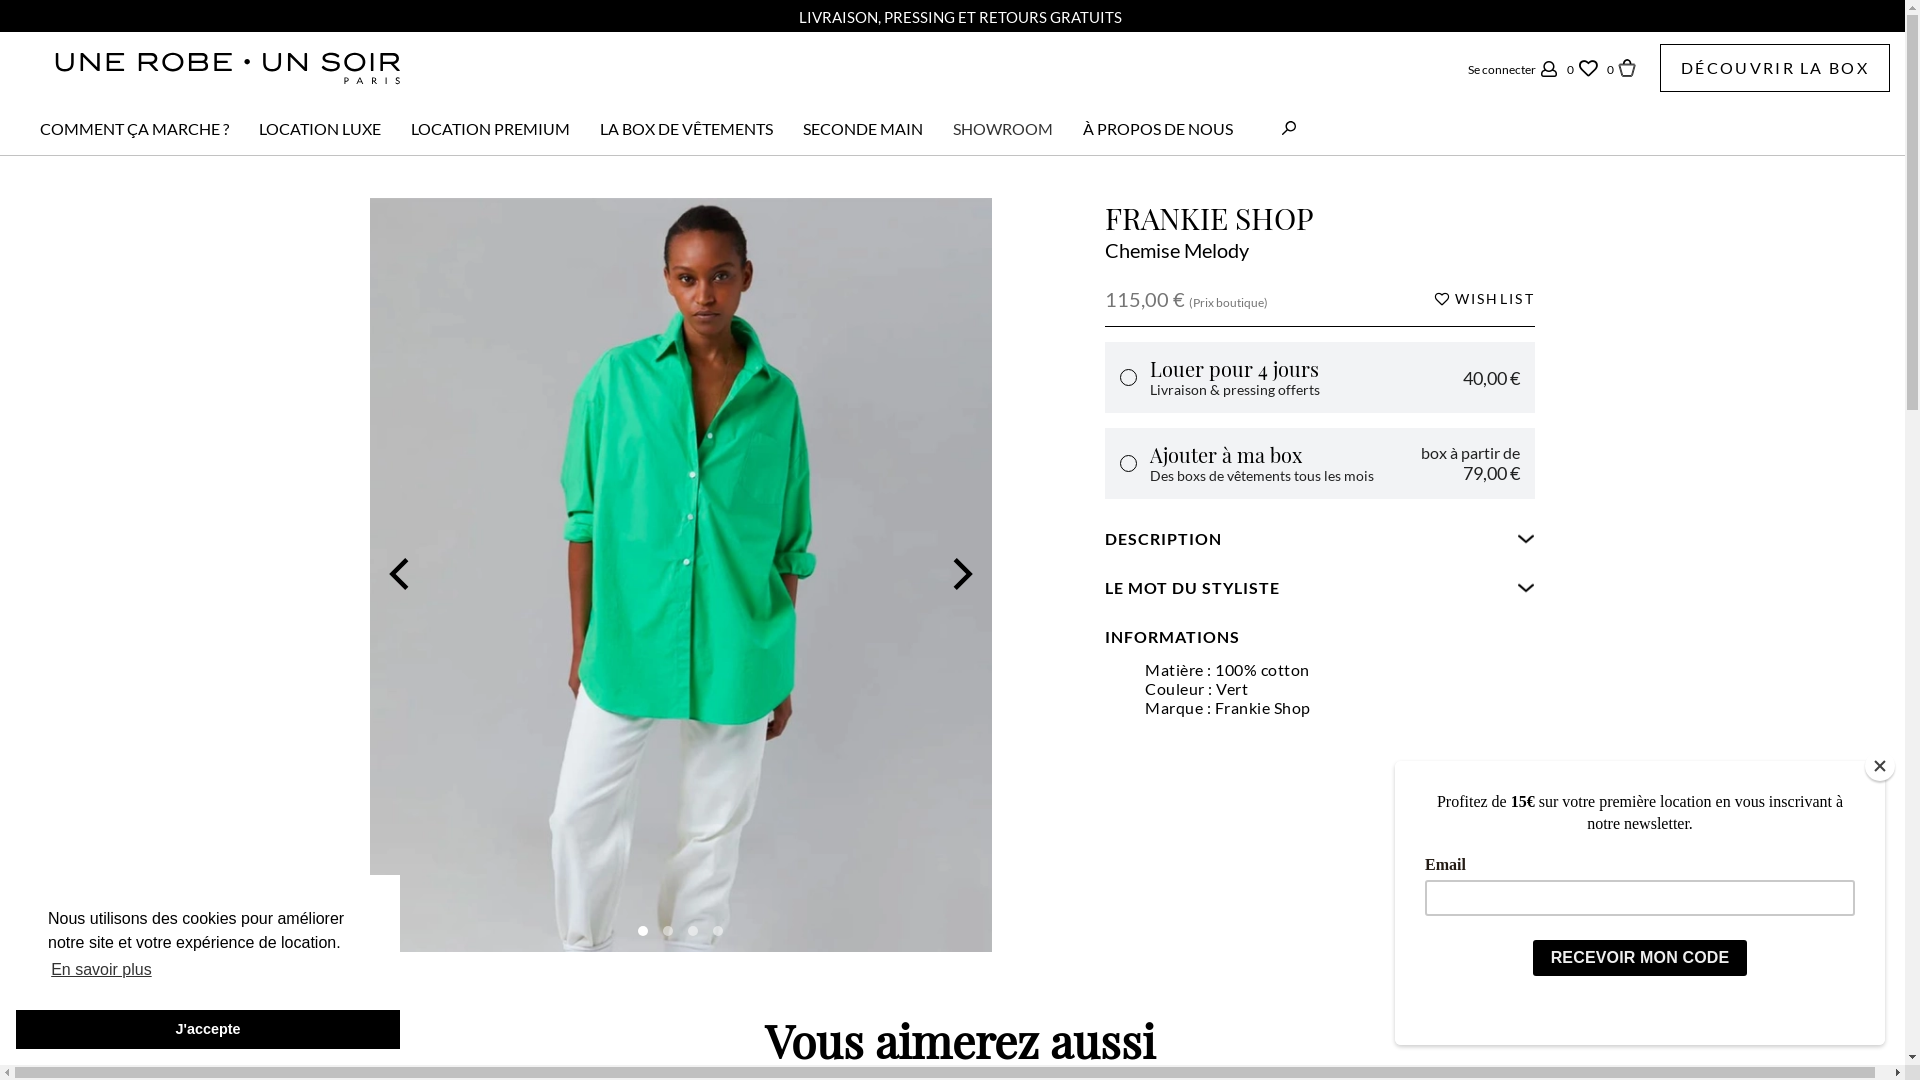  Describe the element at coordinates (102, 970) in the screenshot. I see `En savoir plus` at that location.